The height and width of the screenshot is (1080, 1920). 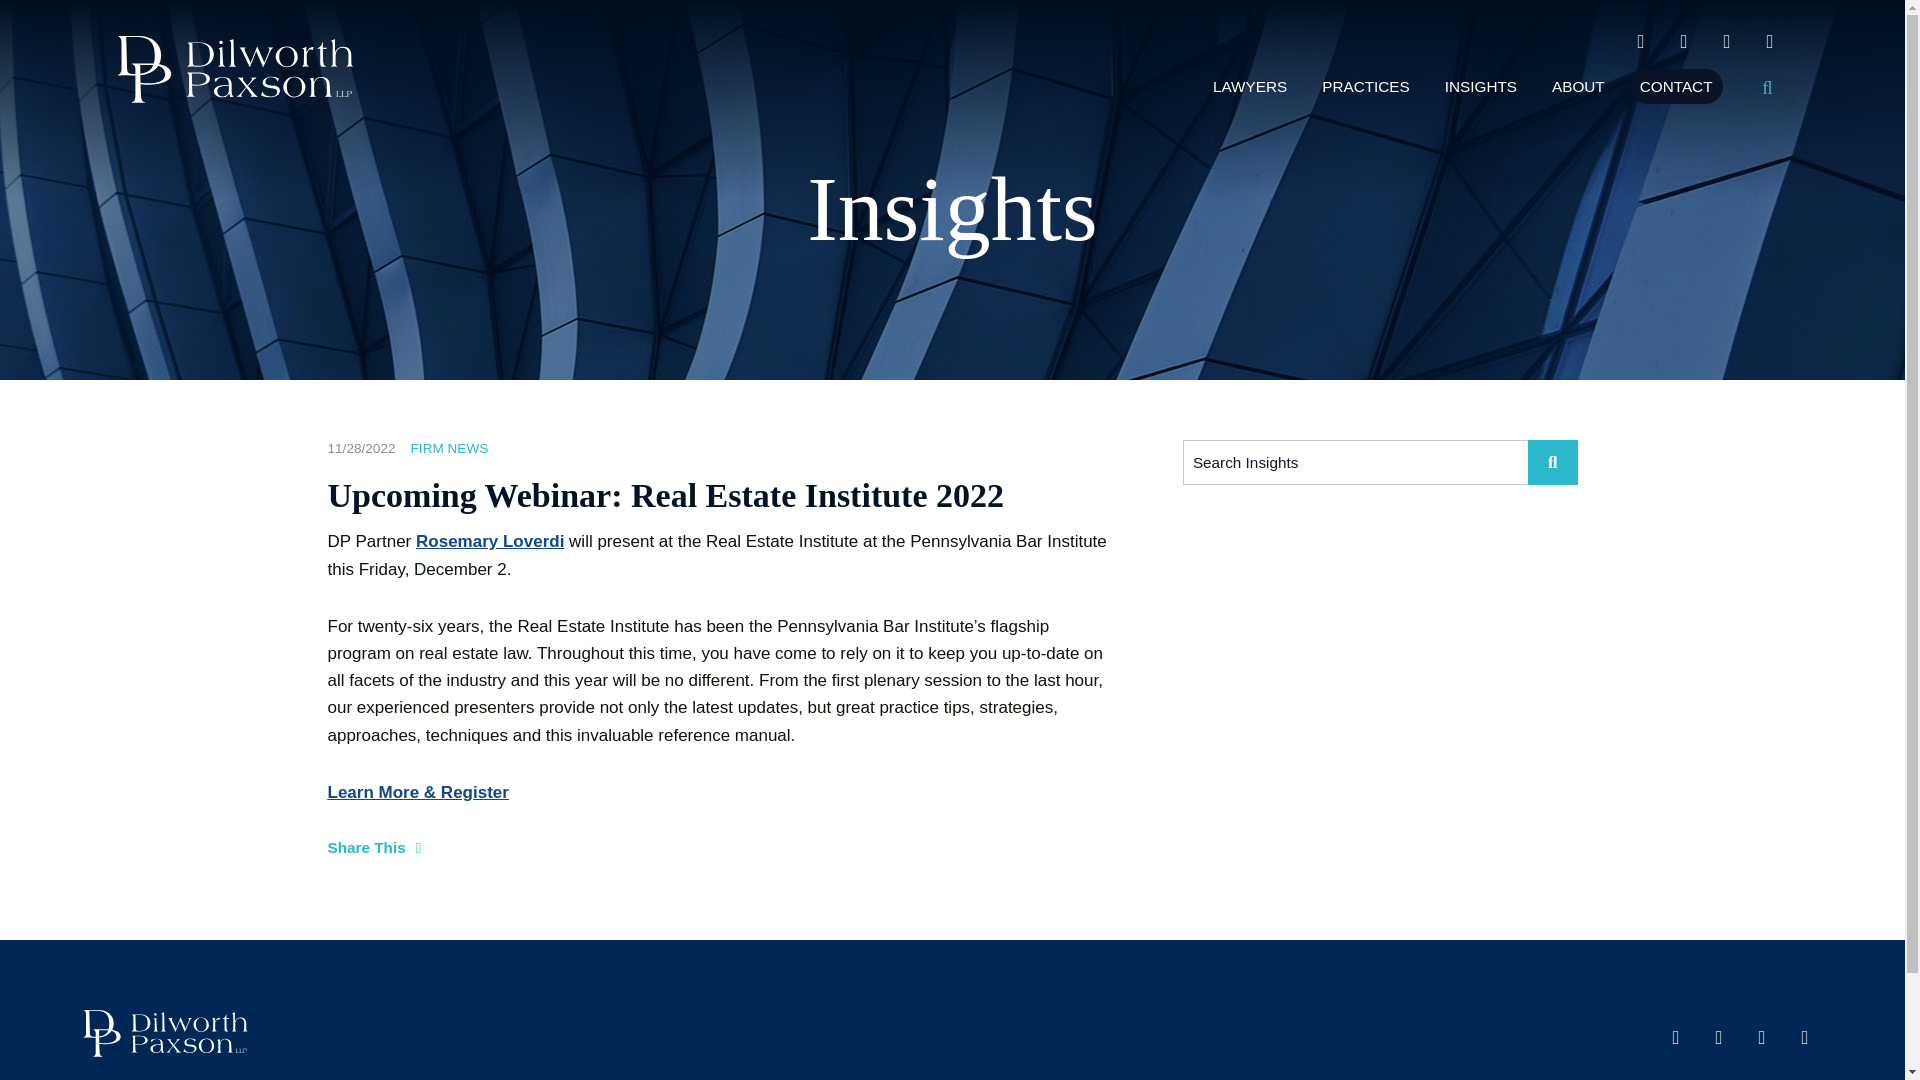 What do you see at coordinates (1250, 86) in the screenshot?
I see `LAWYERS` at bounding box center [1250, 86].